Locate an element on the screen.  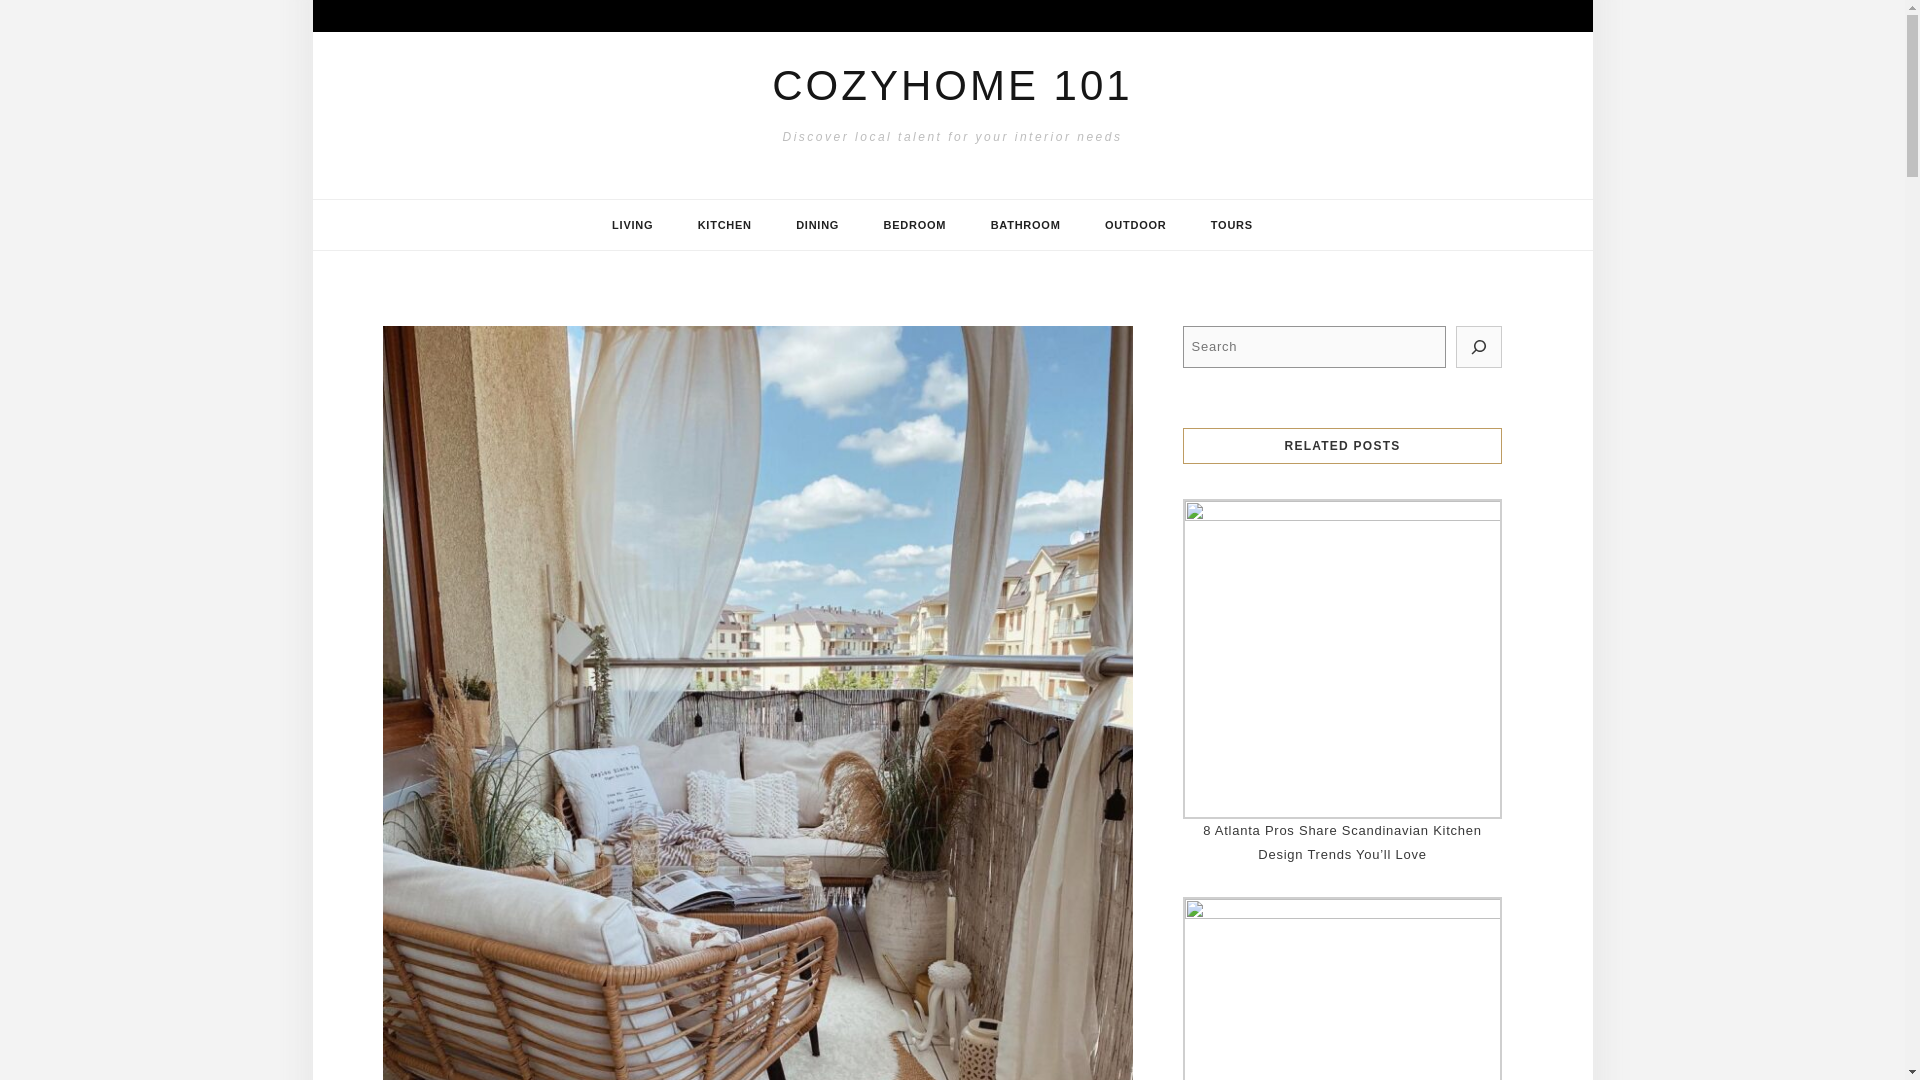
Outdoor is located at coordinates (1135, 224).